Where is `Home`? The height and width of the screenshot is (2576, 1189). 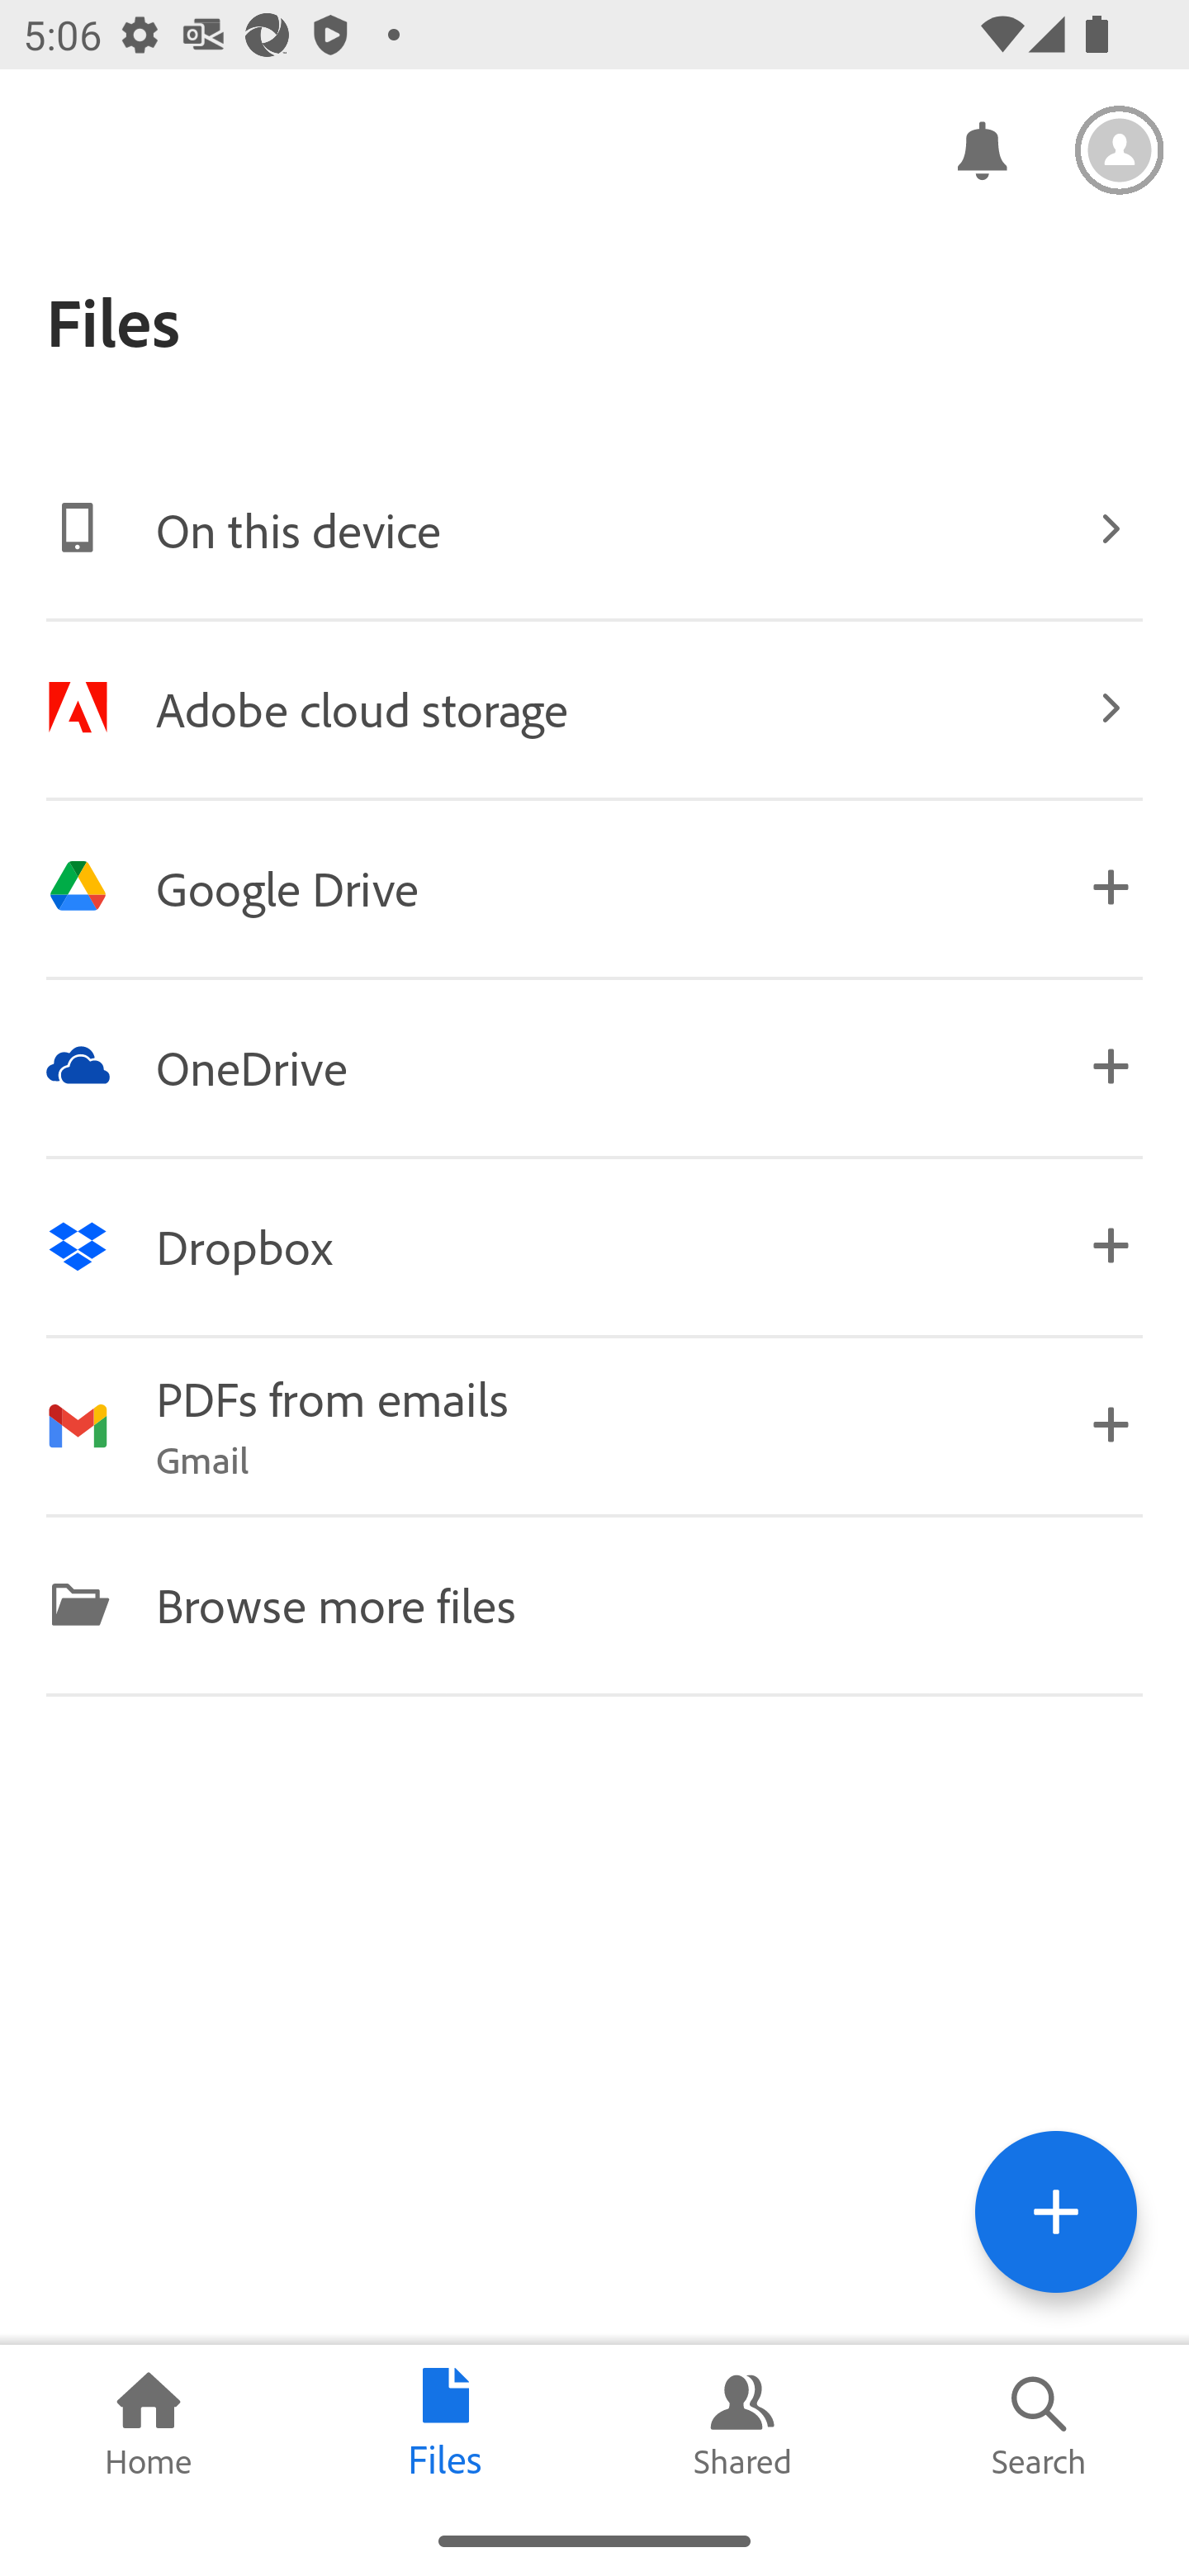 Home is located at coordinates (149, 2425).